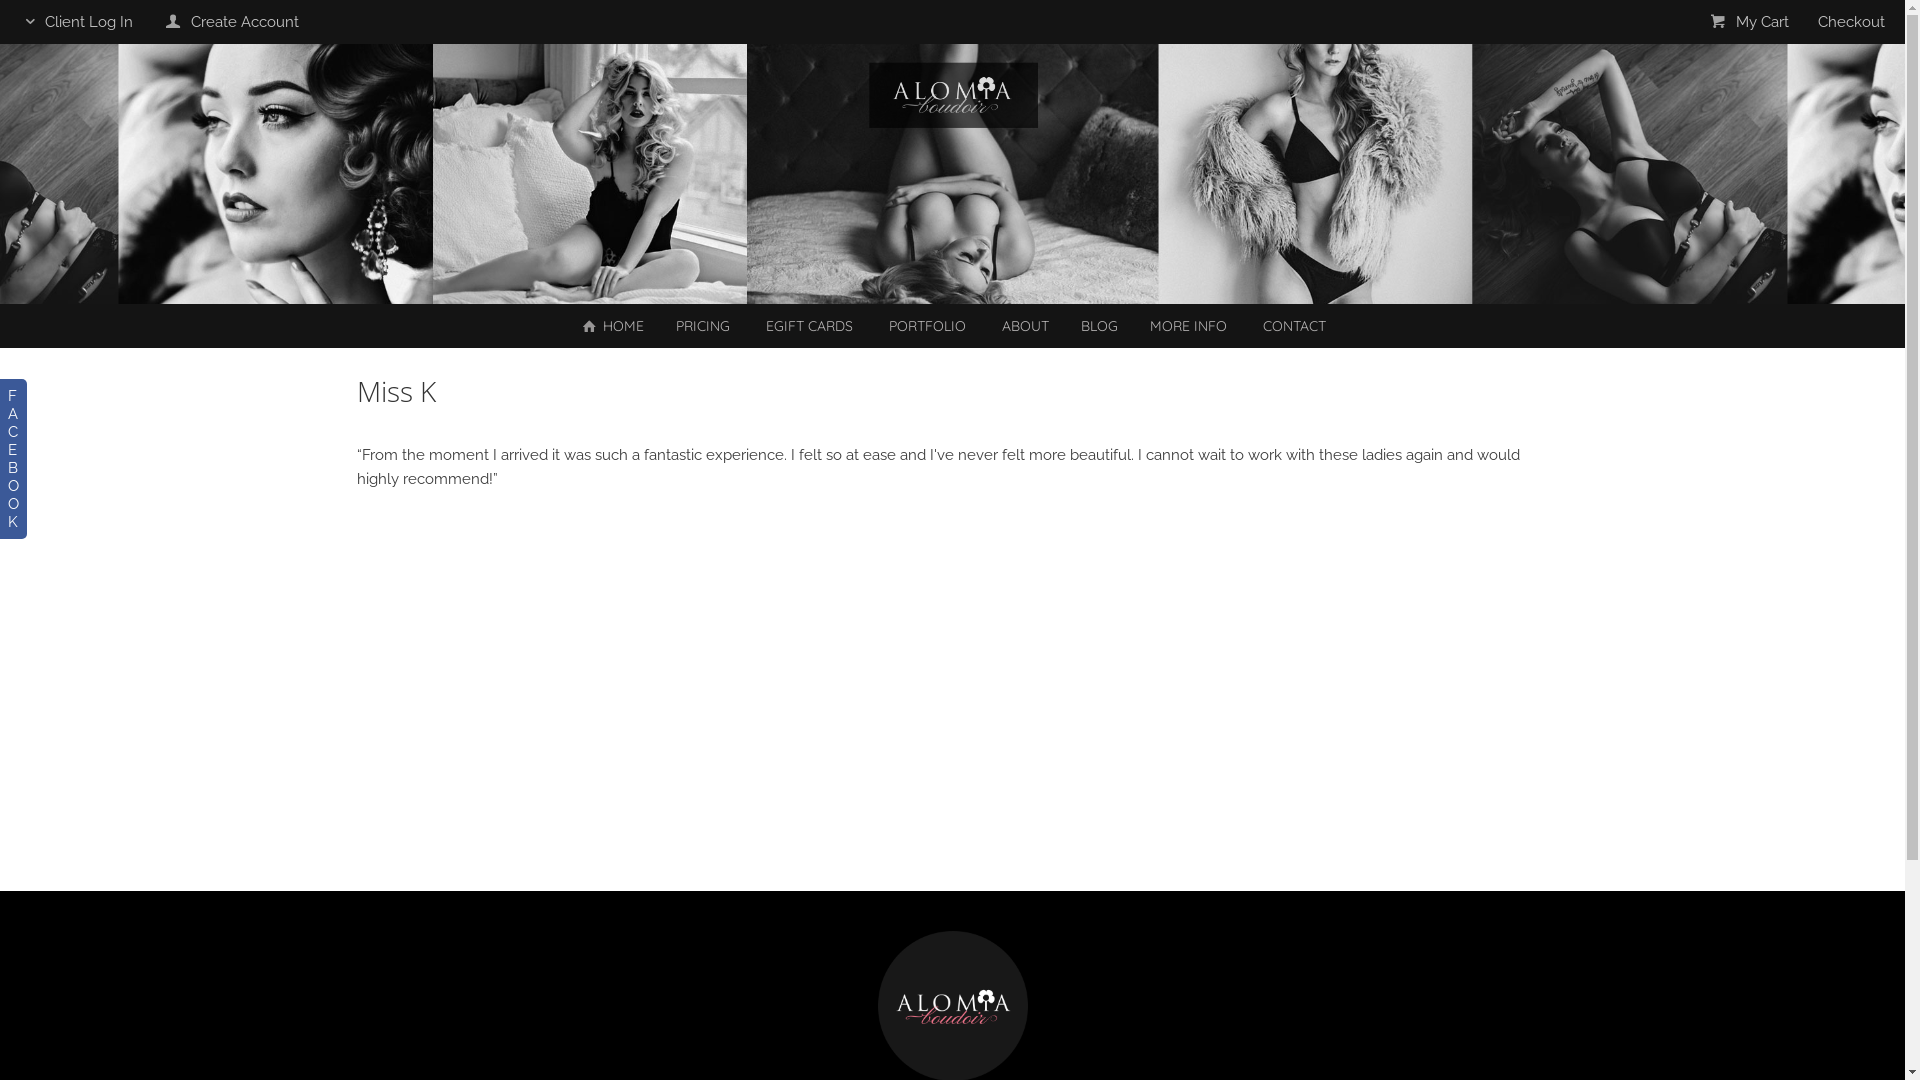 This screenshot has height=1080, width=1920. I want to click on  Client Log In, so click(76, 22).